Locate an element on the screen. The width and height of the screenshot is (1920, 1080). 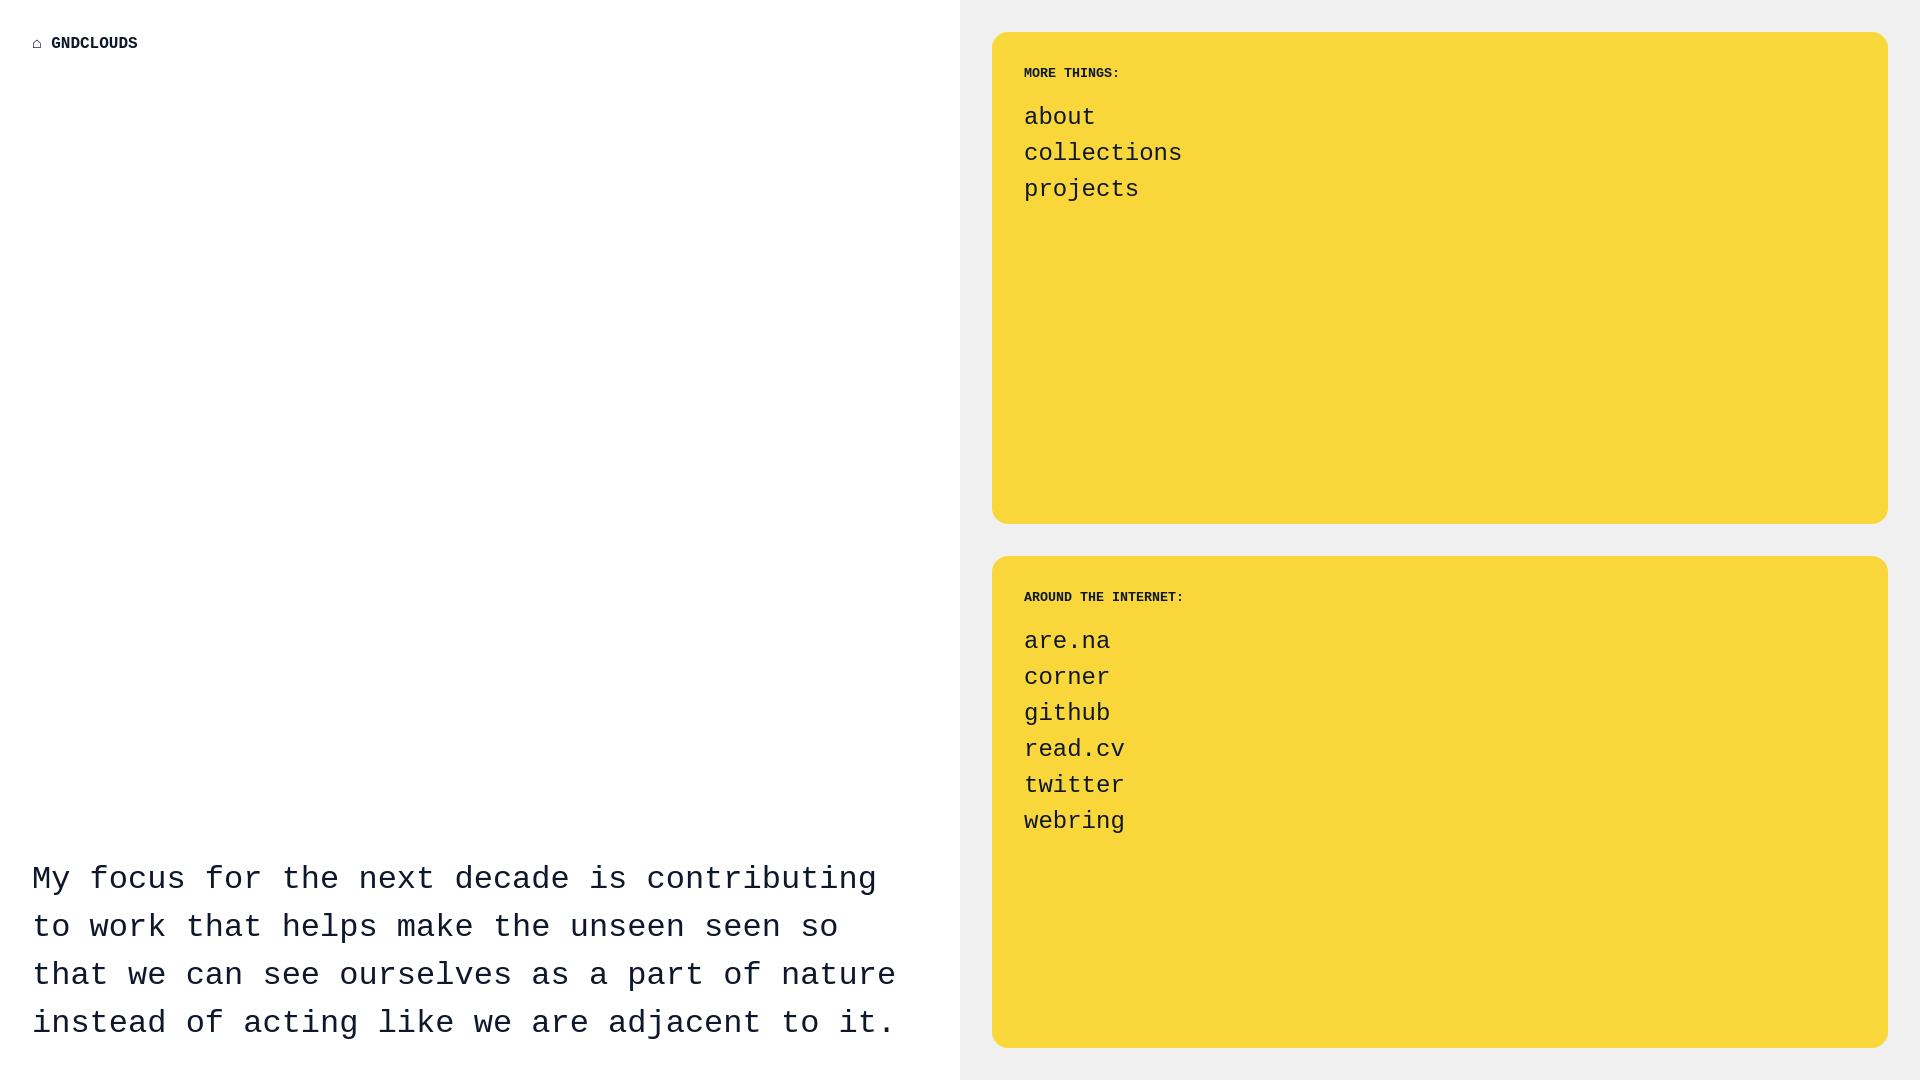
are.na is located at coordinates (1440, 642).